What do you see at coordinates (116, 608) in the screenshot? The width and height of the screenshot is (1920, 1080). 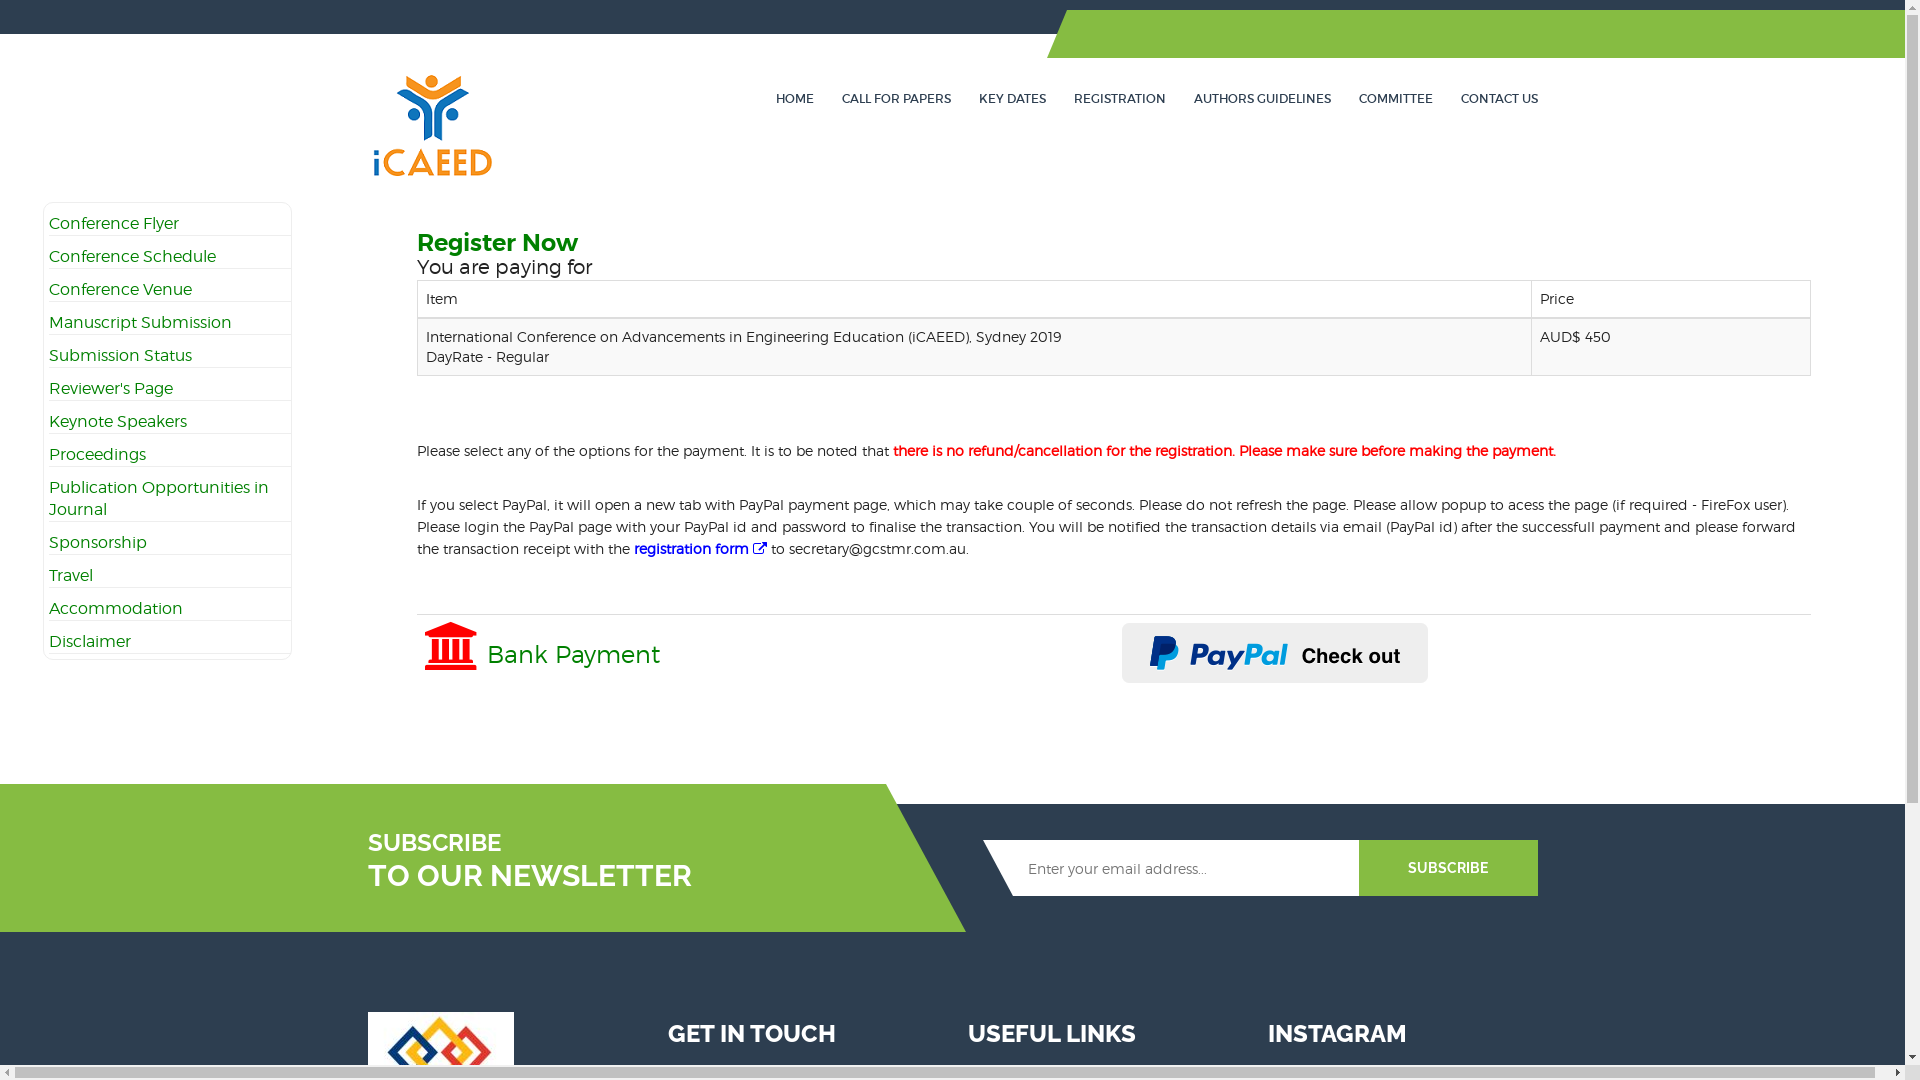 I see `Accommodation` at bounding box center [116, 608].